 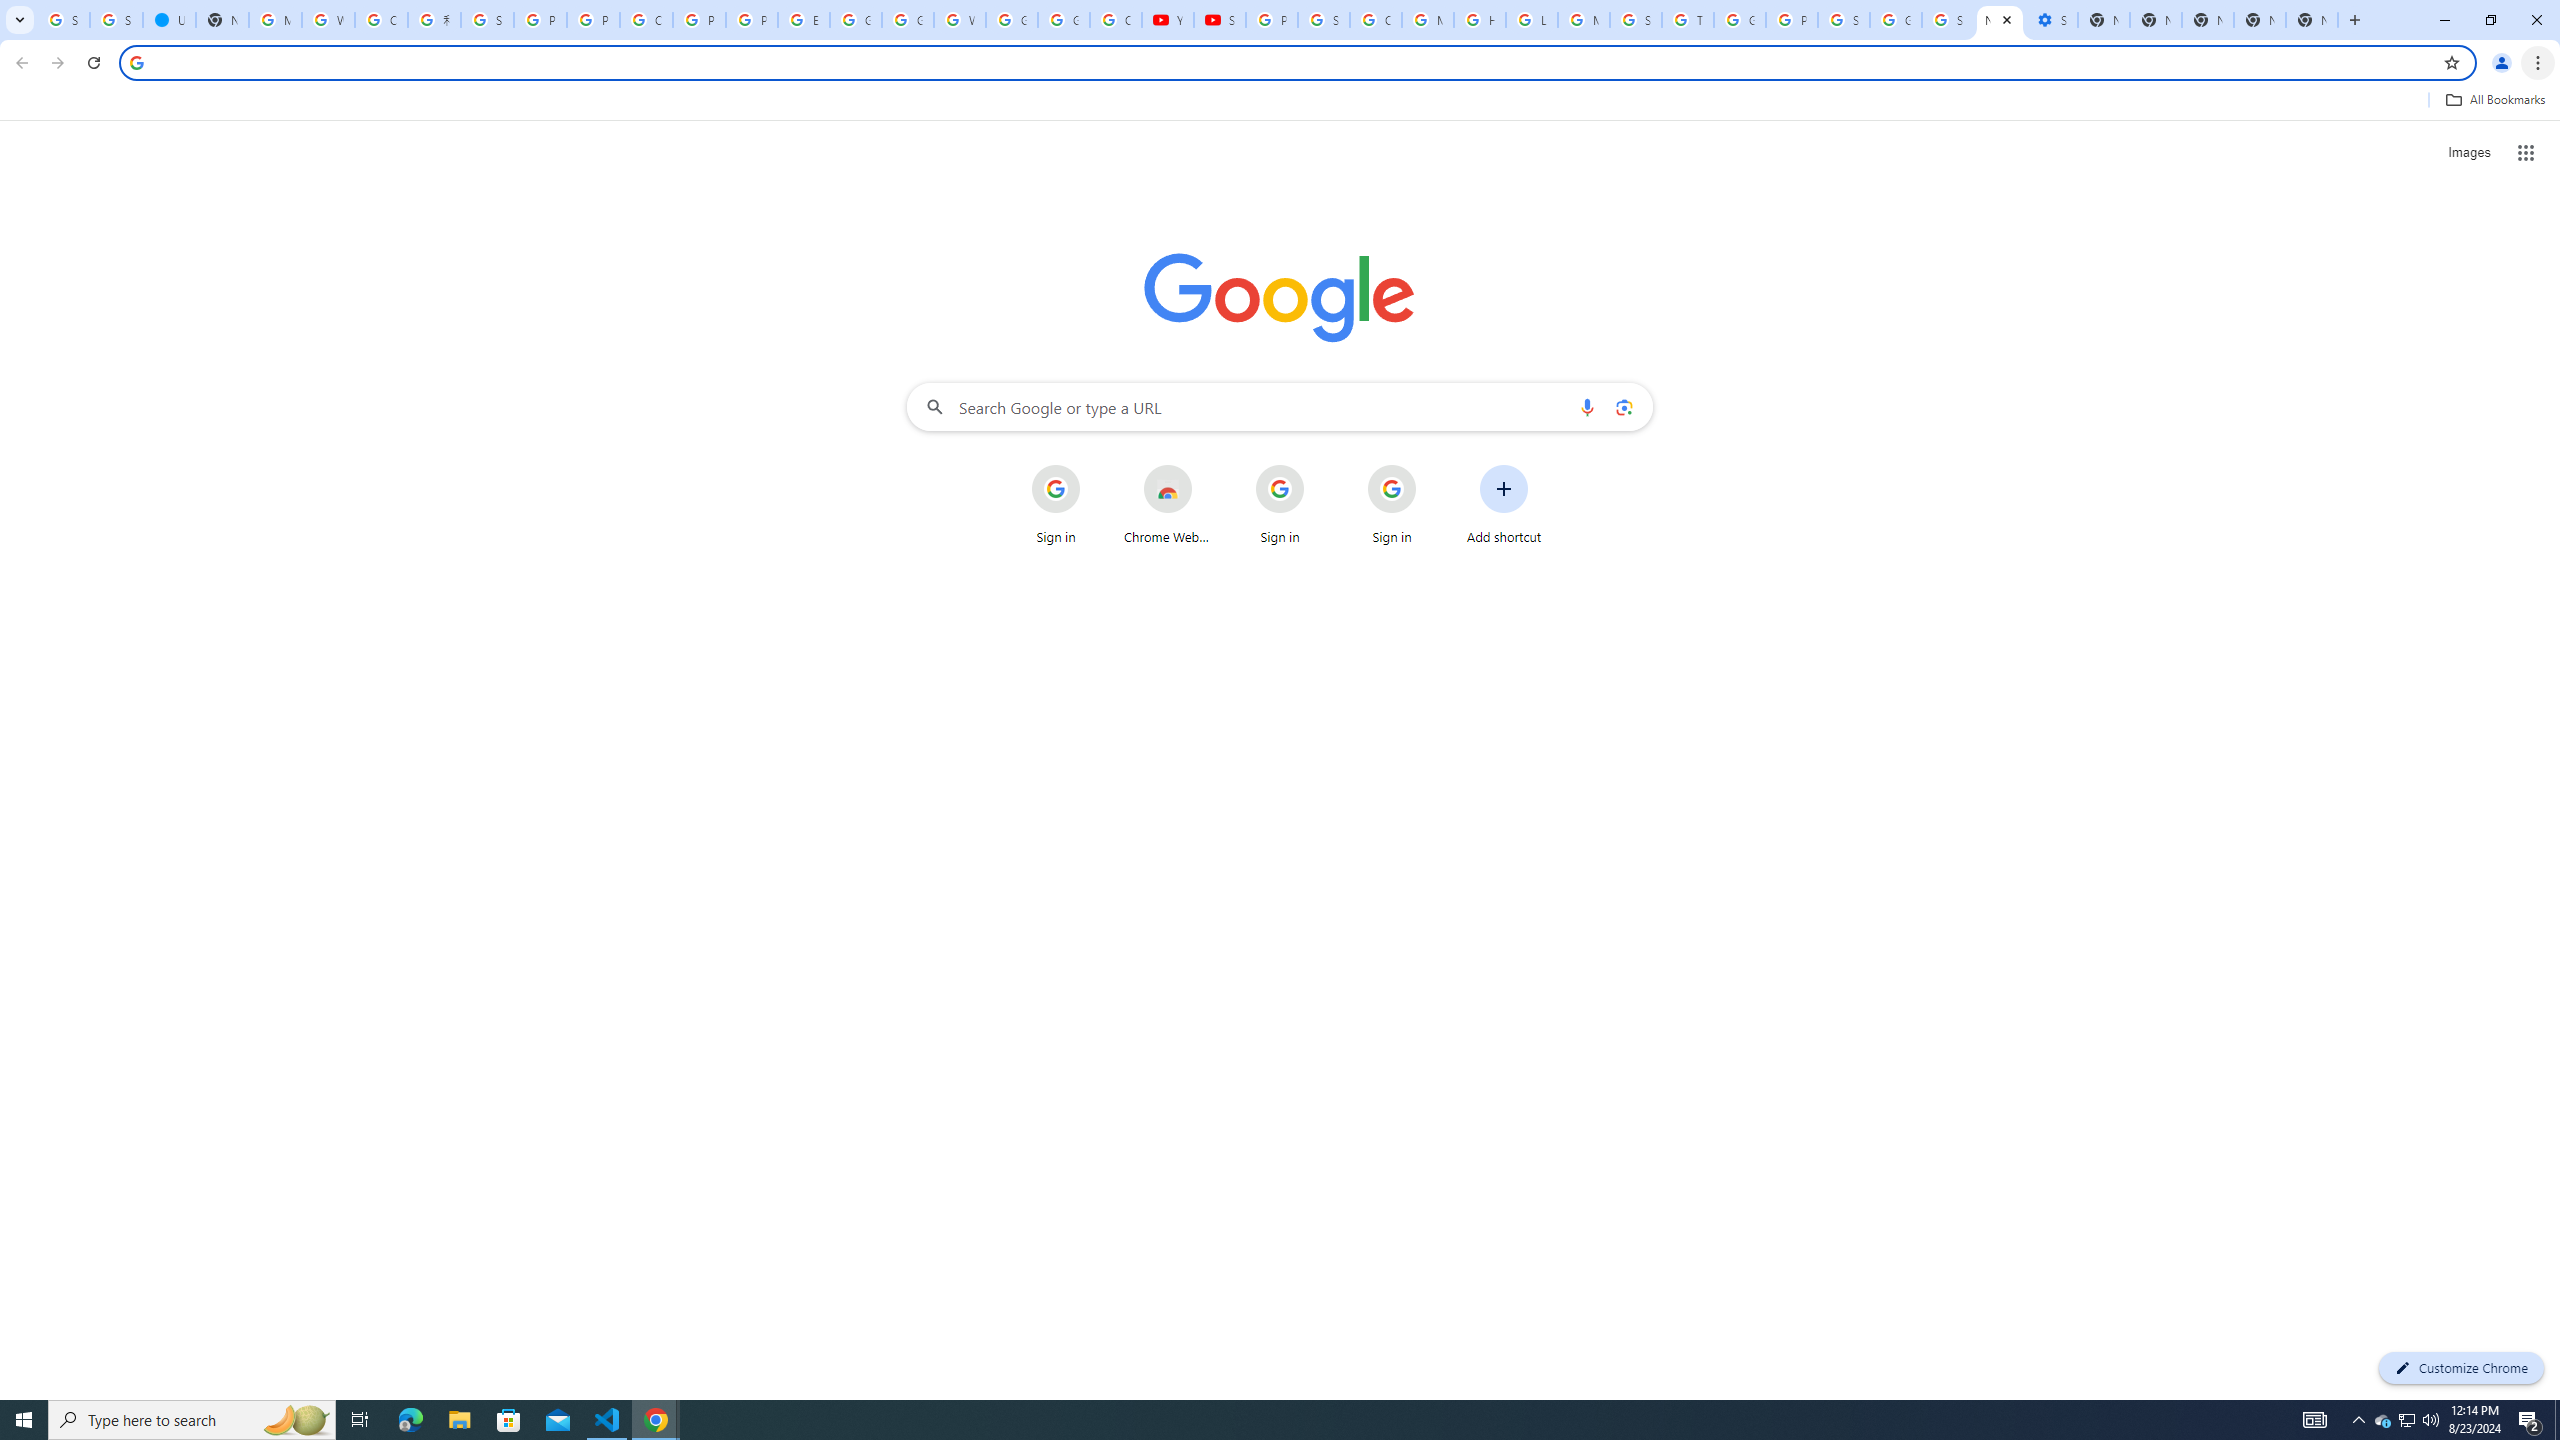 What do you see at coordinates (1064, 20) in the screenshot?
I see `Google Account` at bounding box center [1064, 20].